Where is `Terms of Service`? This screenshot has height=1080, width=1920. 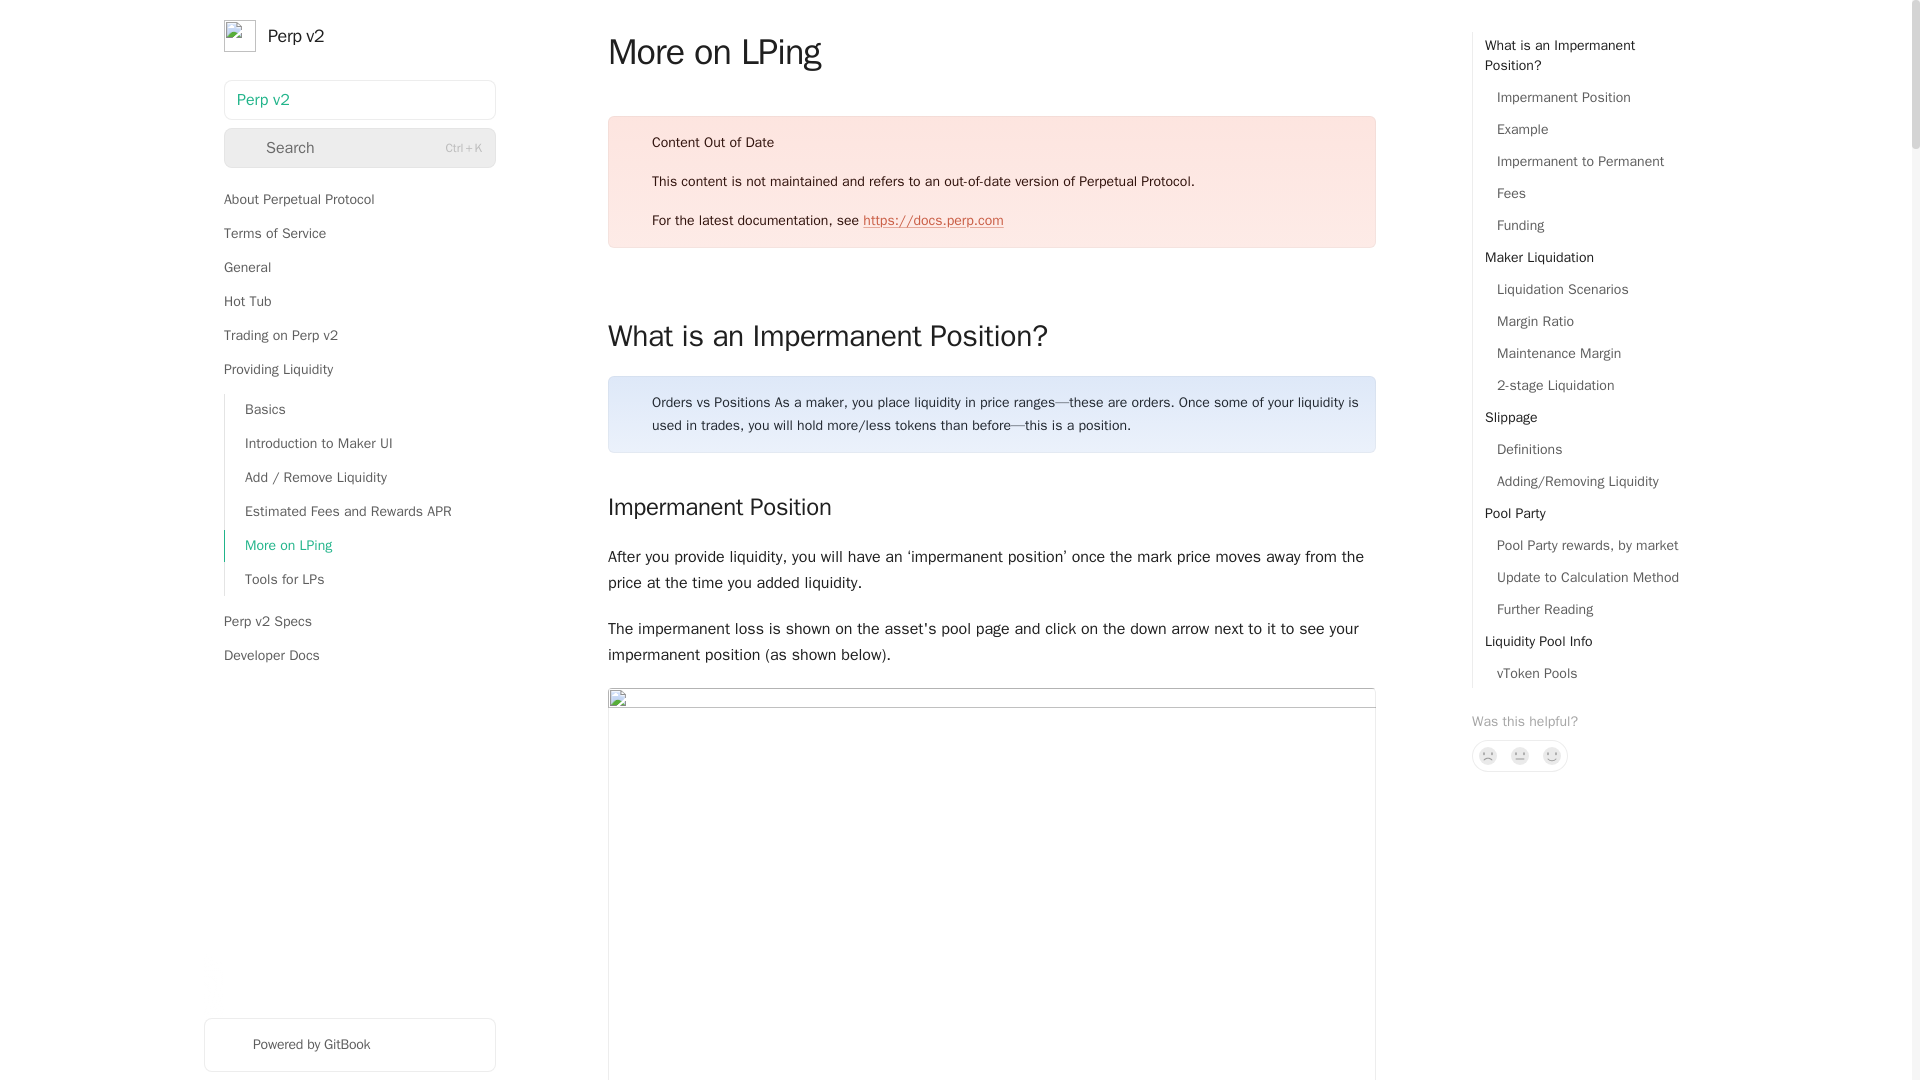
Terms of Service is located at coordinates (349, 234).